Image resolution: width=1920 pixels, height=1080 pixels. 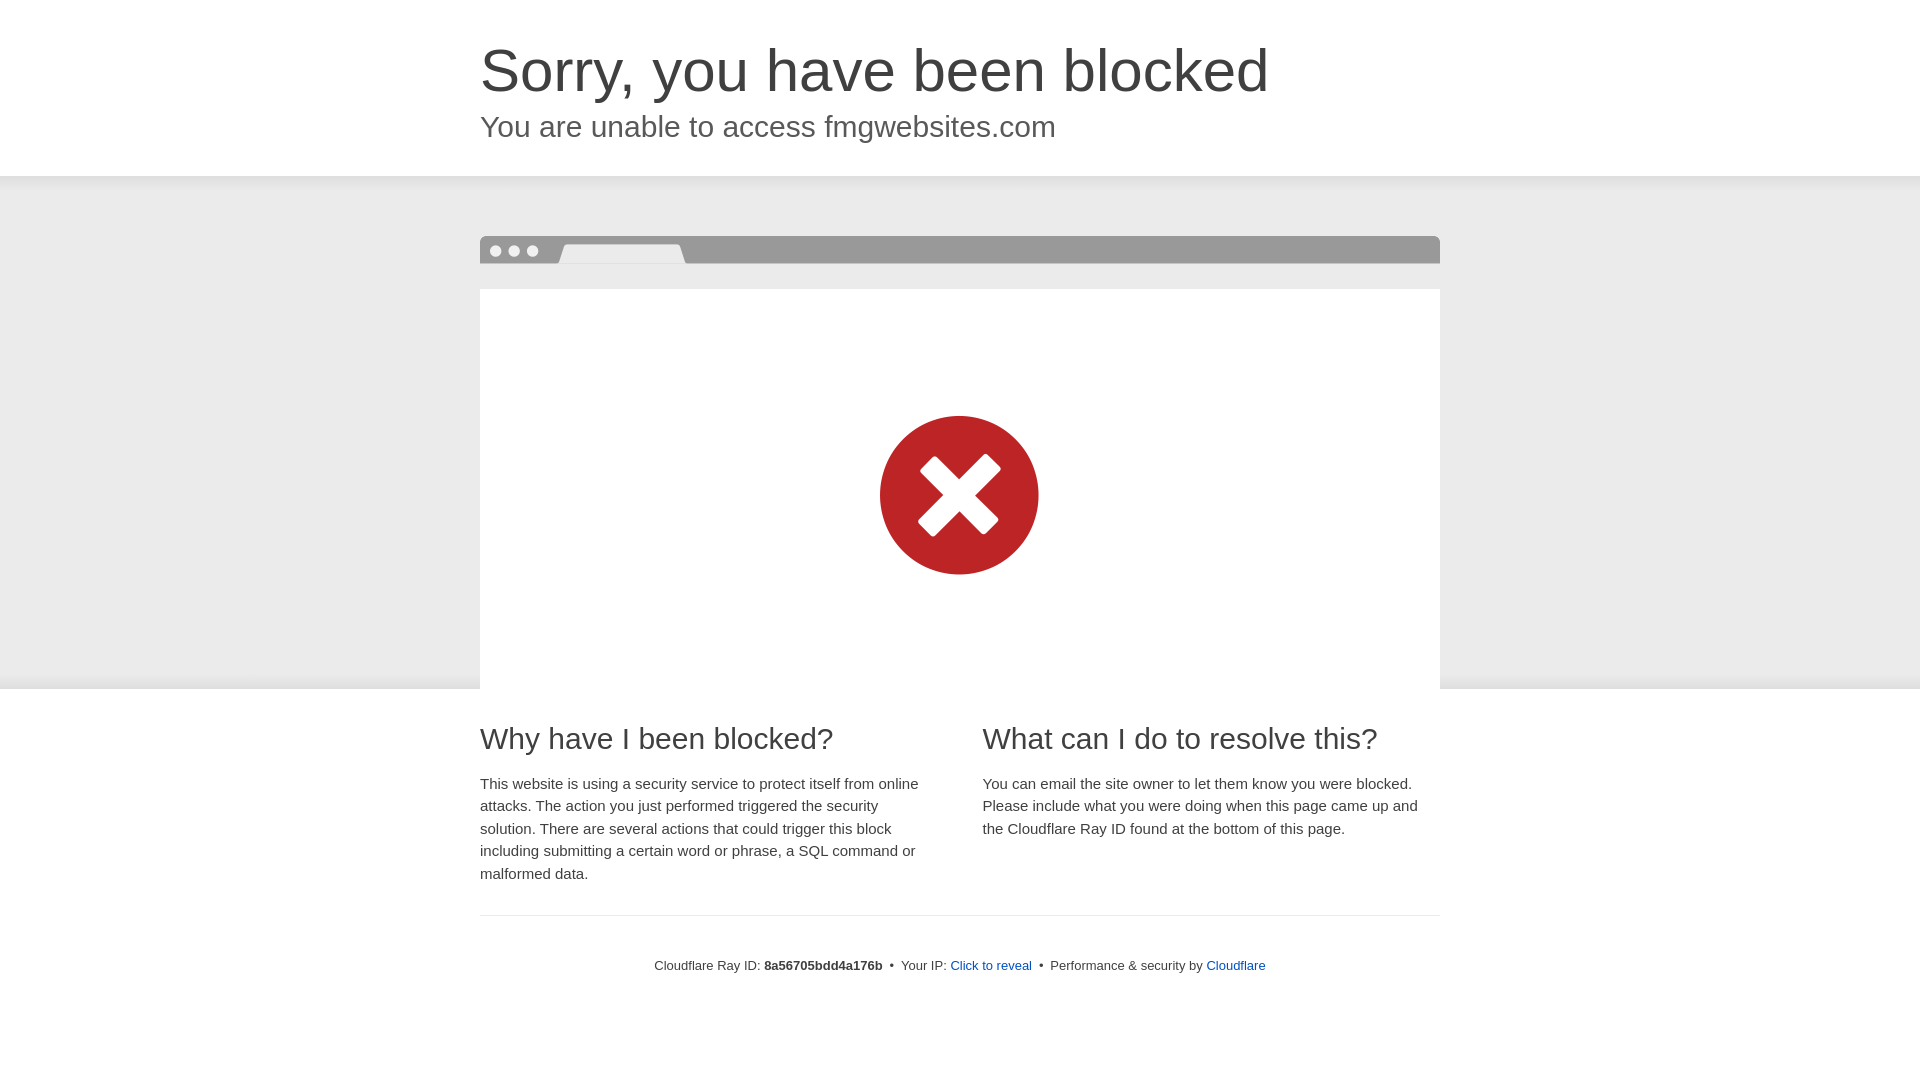 I want to click on Click to reveal, so click(x=991, y=966).